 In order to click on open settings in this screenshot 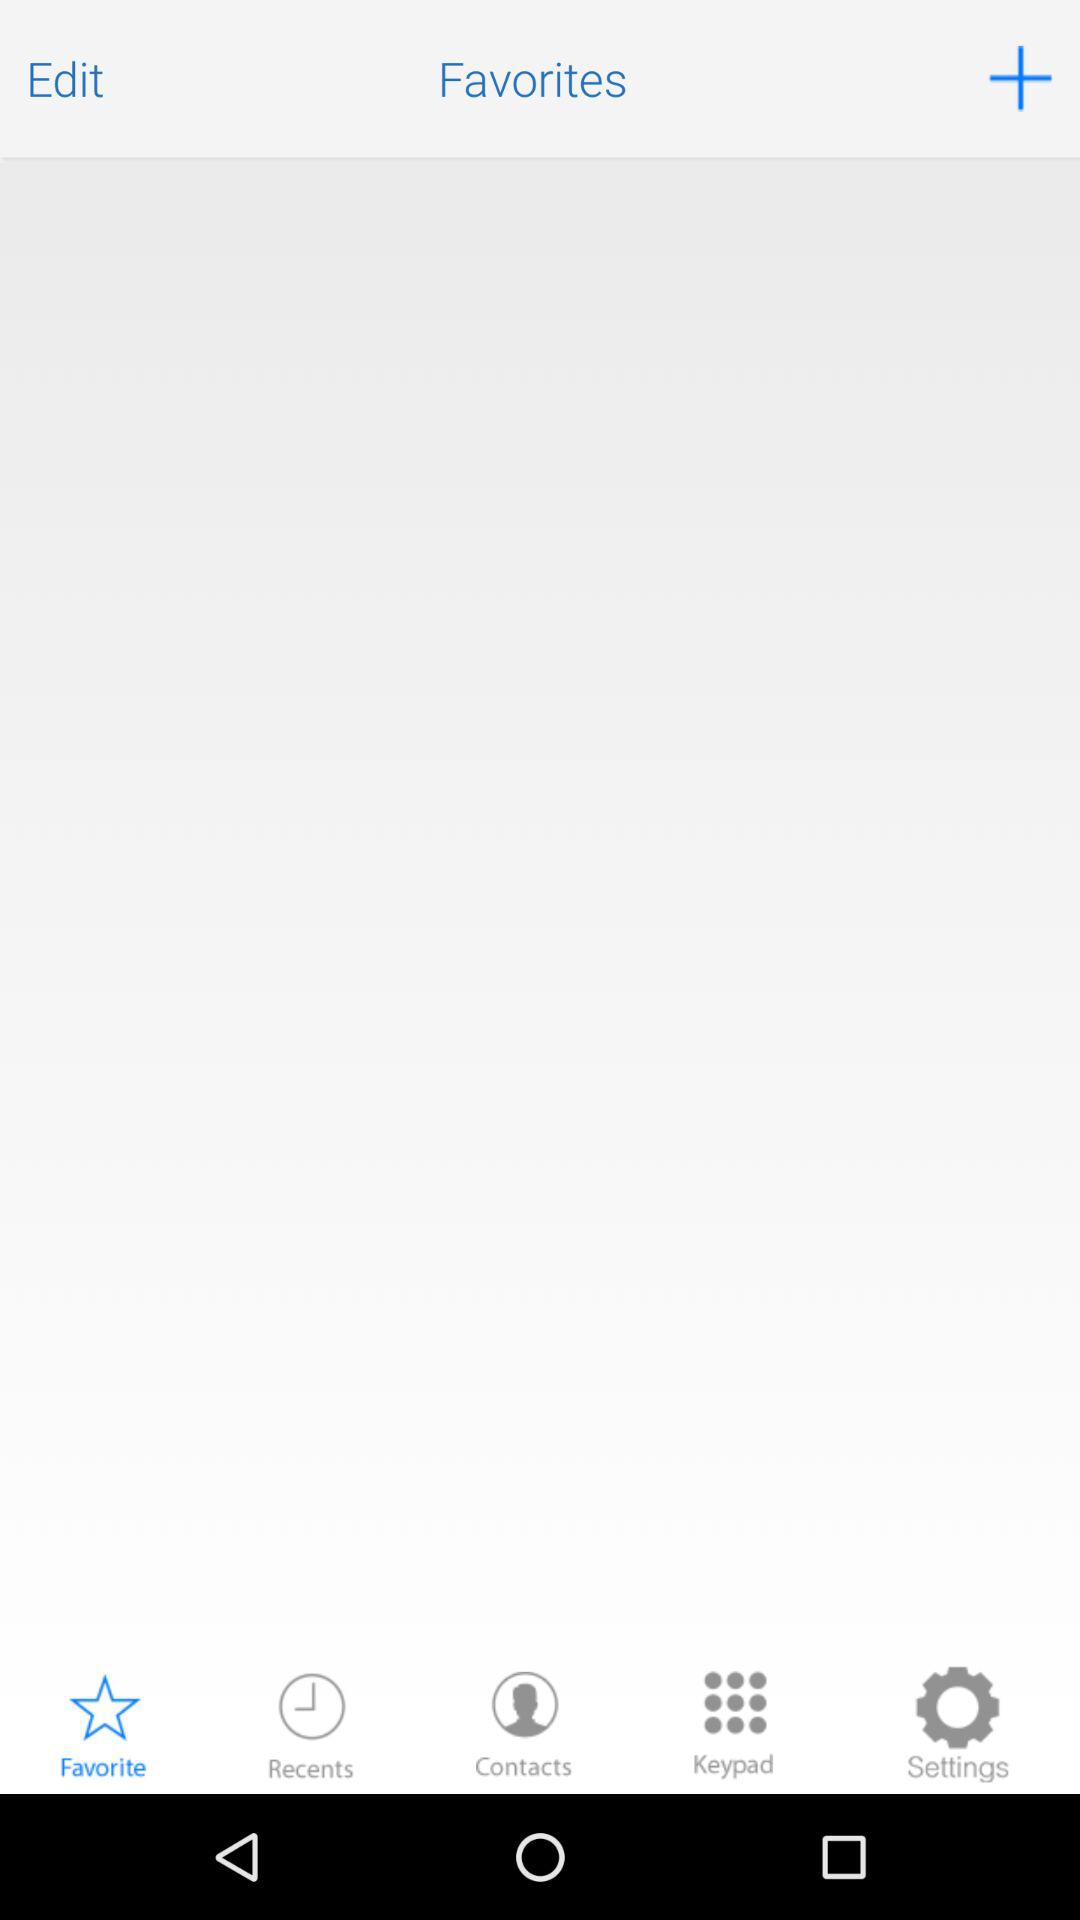, I will do `click(957, 1724)`.